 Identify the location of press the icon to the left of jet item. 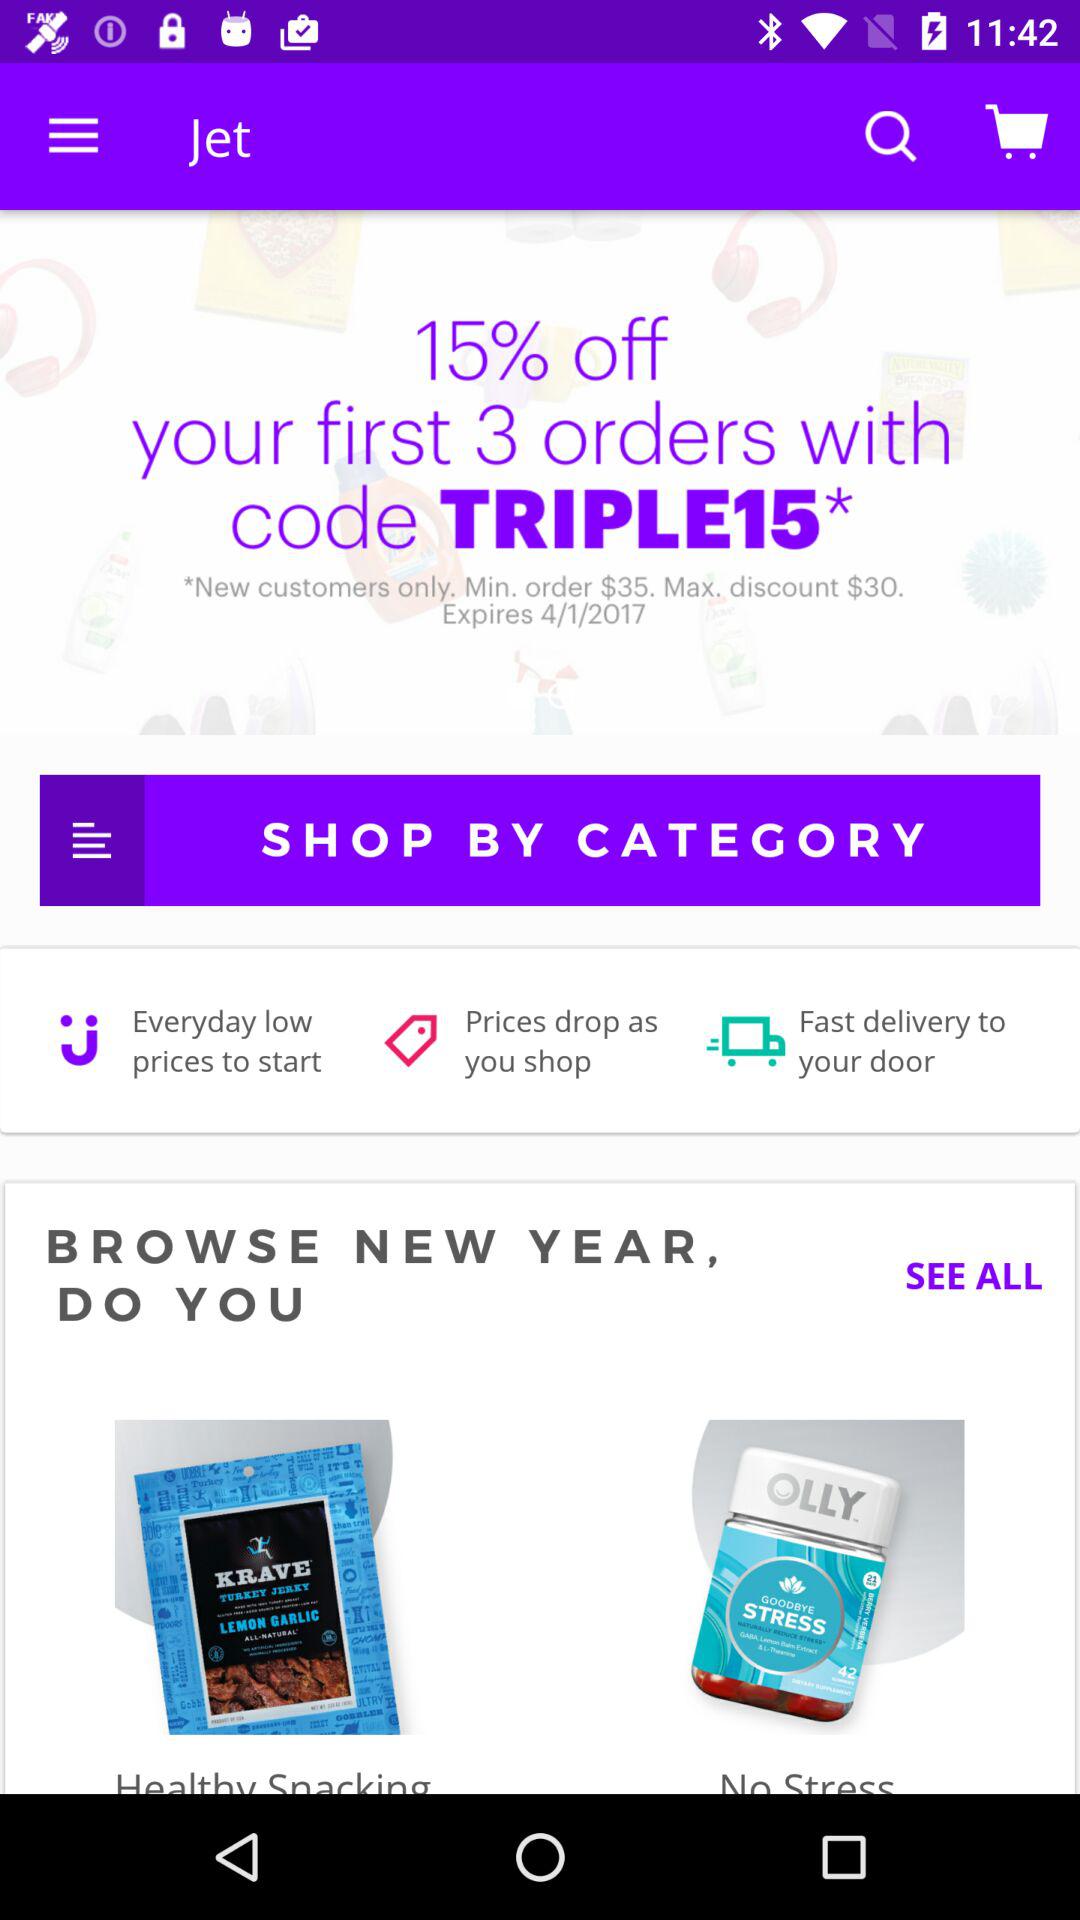
(73, 136).